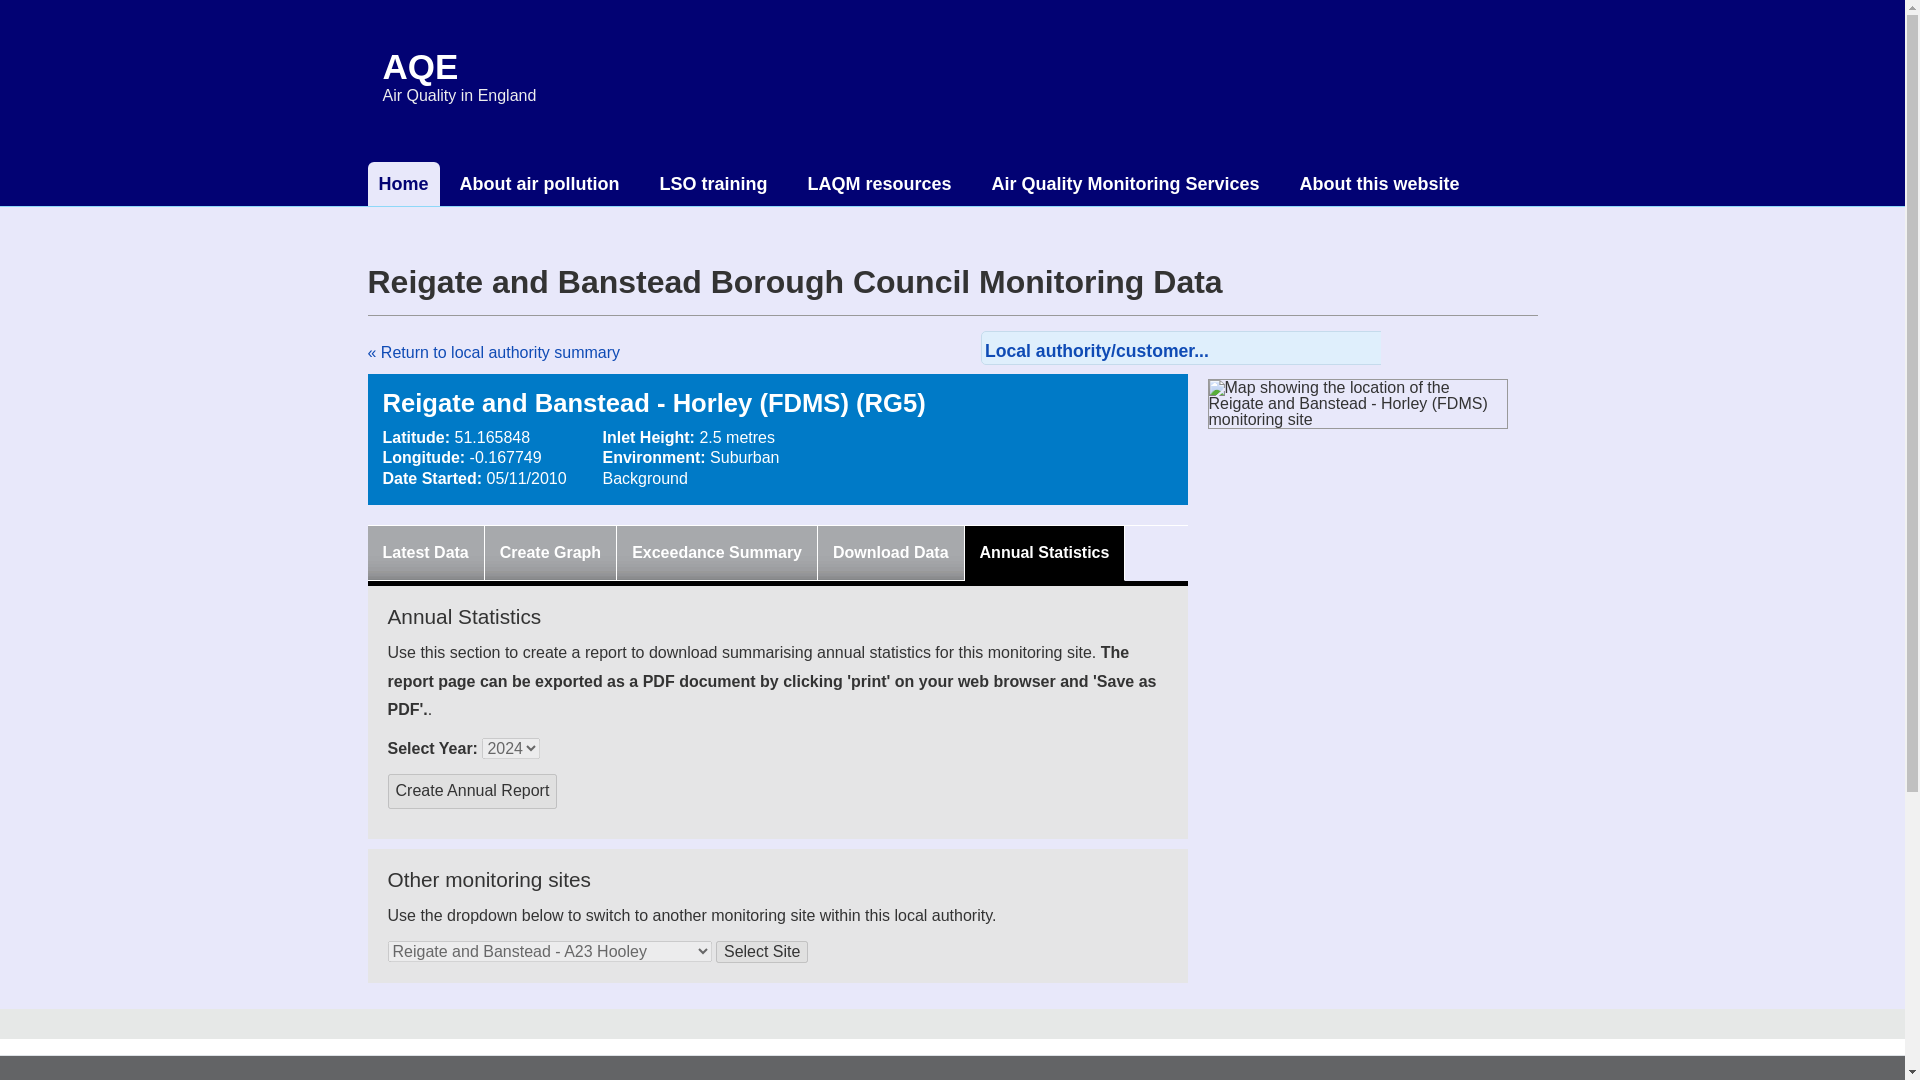  Describe the element at coordinates (472, 791) in the screenshot. I see `Create Annual Report` at that location.